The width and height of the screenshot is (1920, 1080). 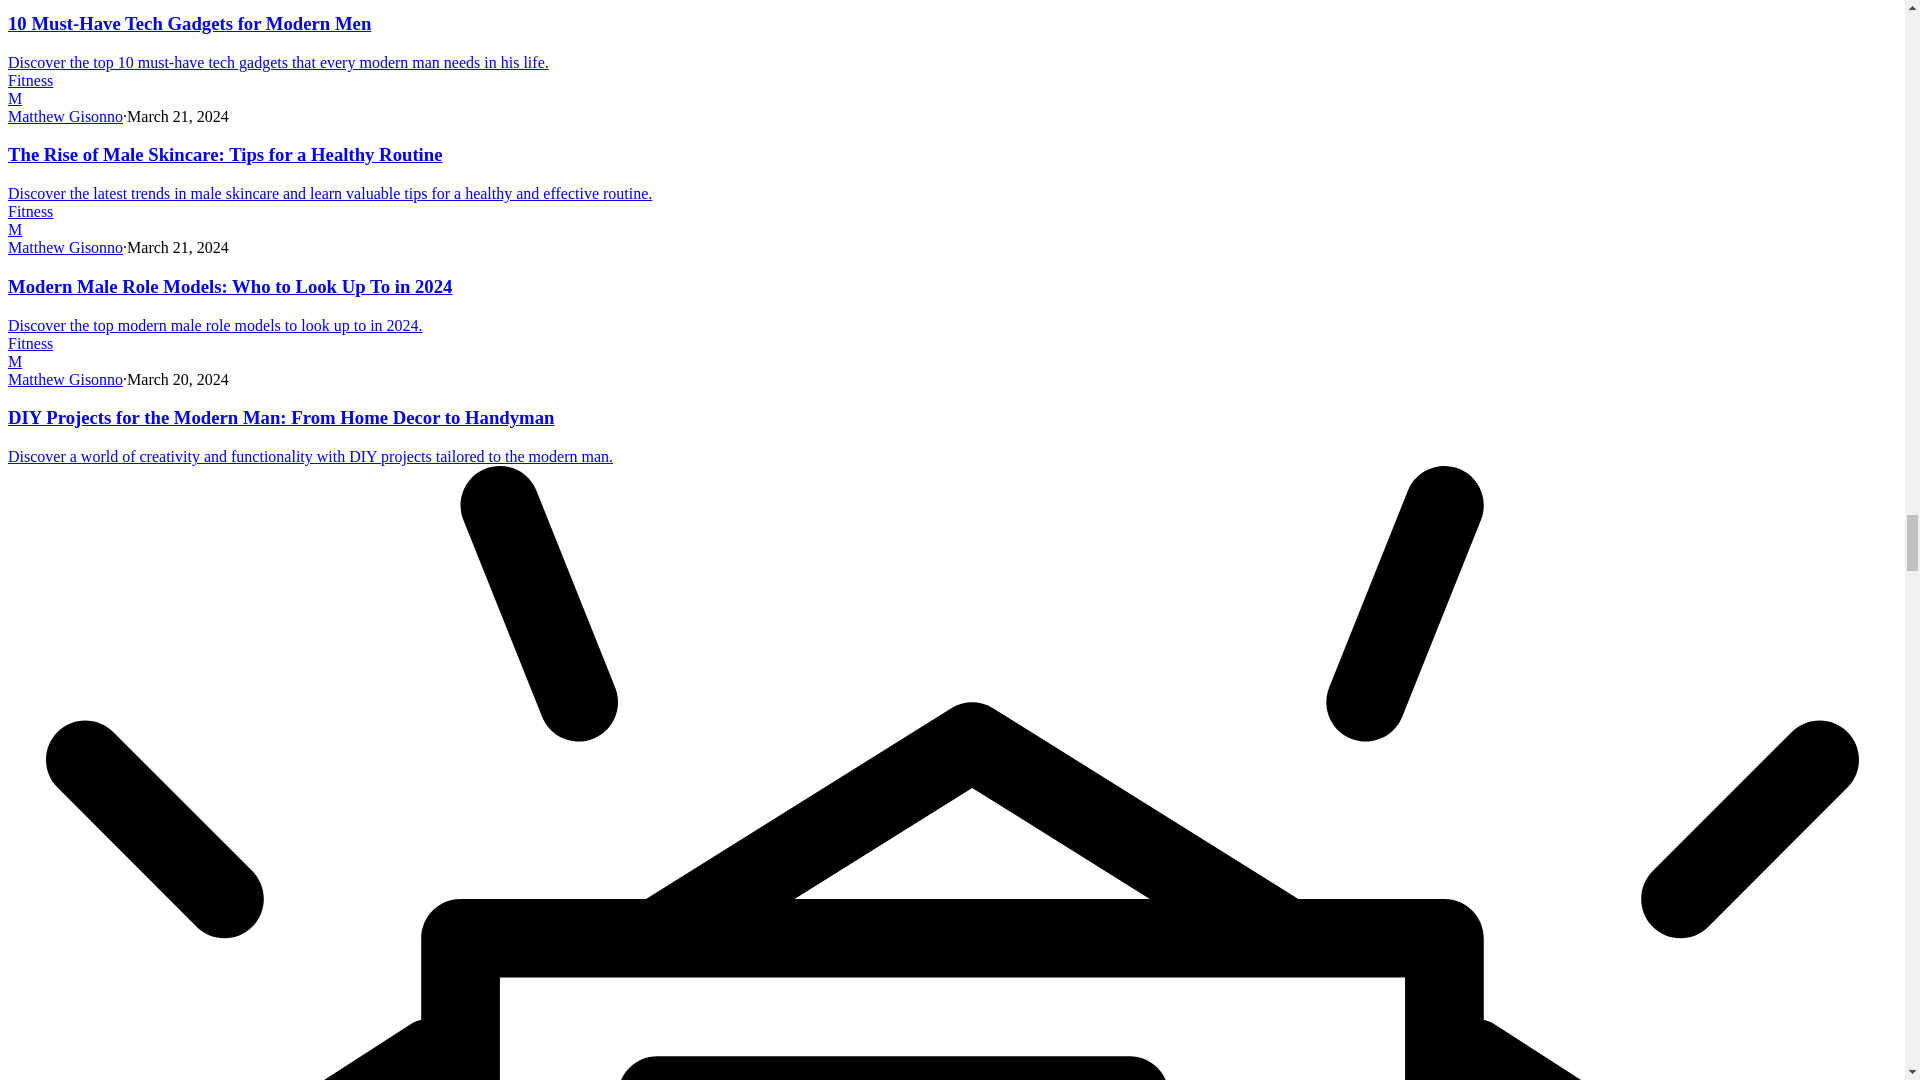 What do you see at coordinates (229, 286) in the screenshot?
I see `Modern Male Role Models: Who to Look Up To in 2024` at bounding box center [229, 286].